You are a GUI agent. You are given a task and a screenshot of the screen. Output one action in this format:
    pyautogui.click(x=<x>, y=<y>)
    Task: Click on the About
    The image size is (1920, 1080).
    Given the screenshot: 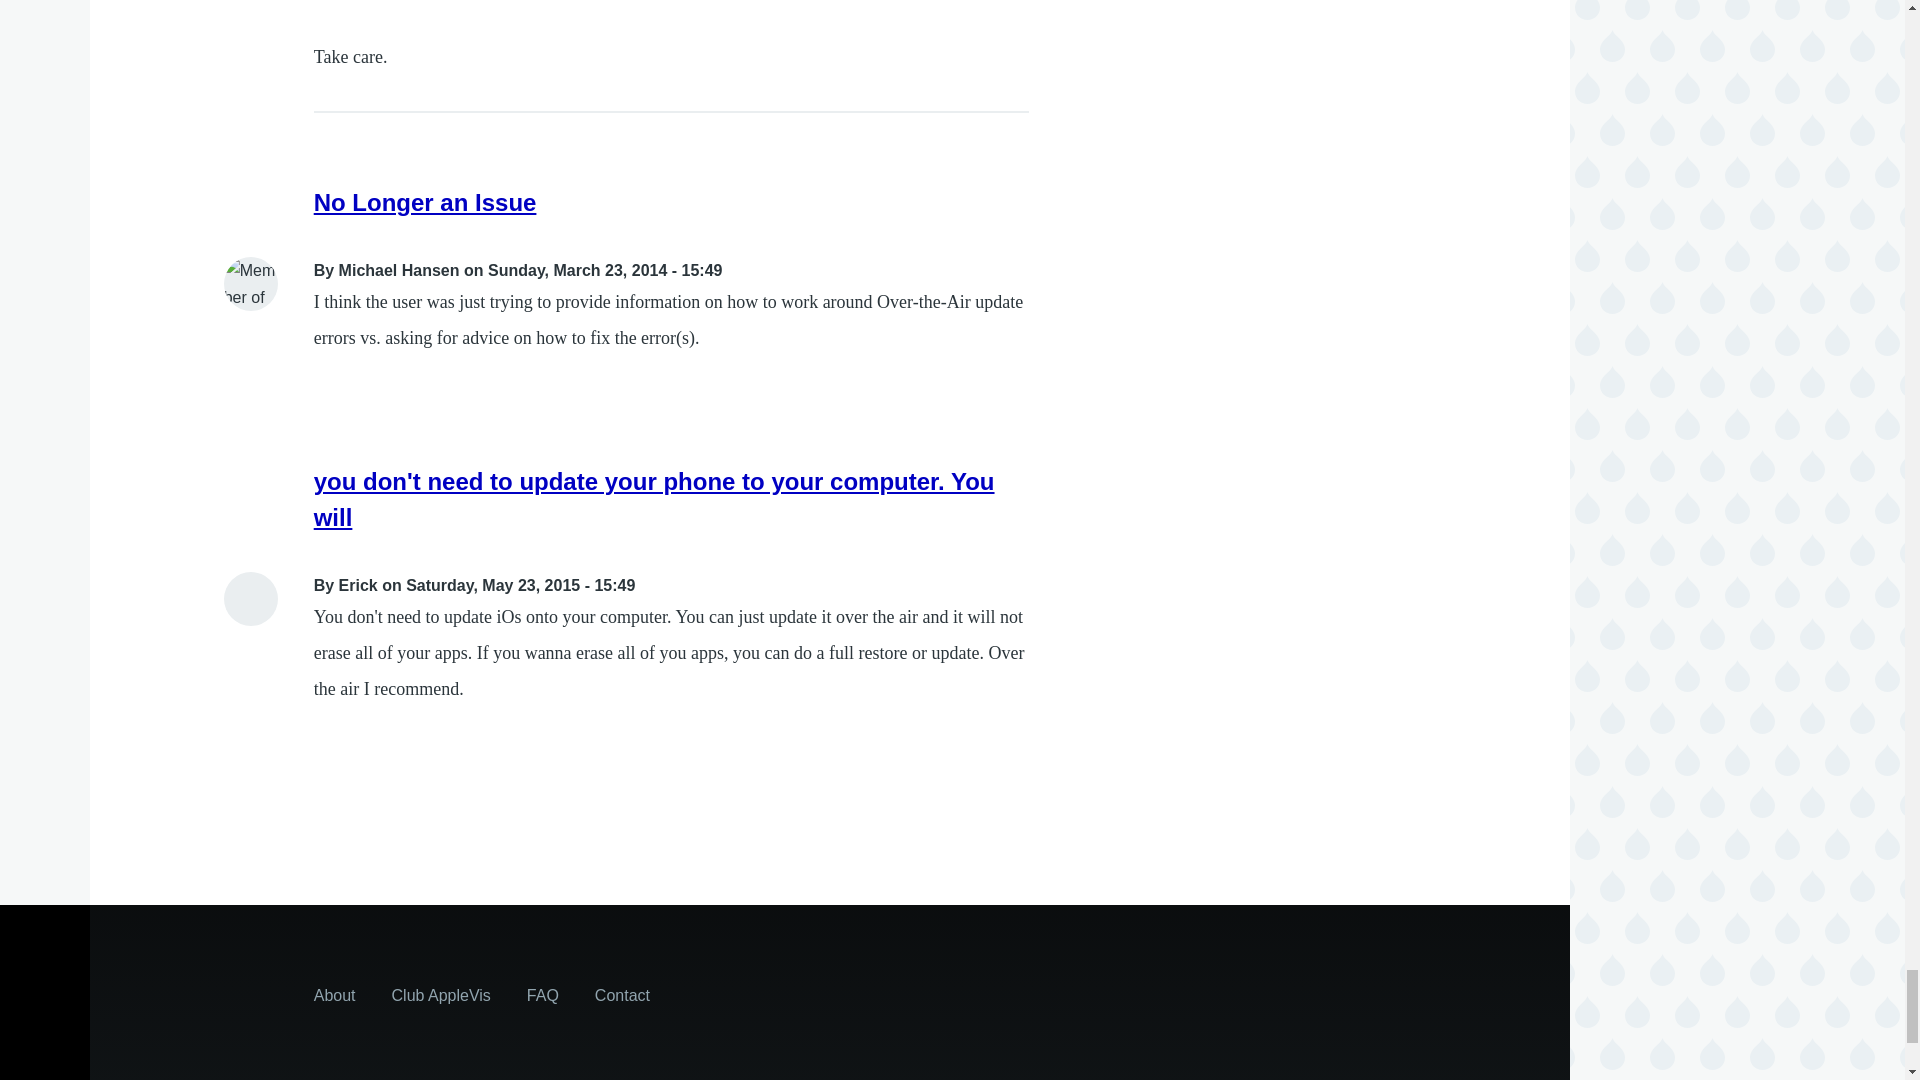 What is the action you would take?
    pyautogui.click(x=334, y=995)
    